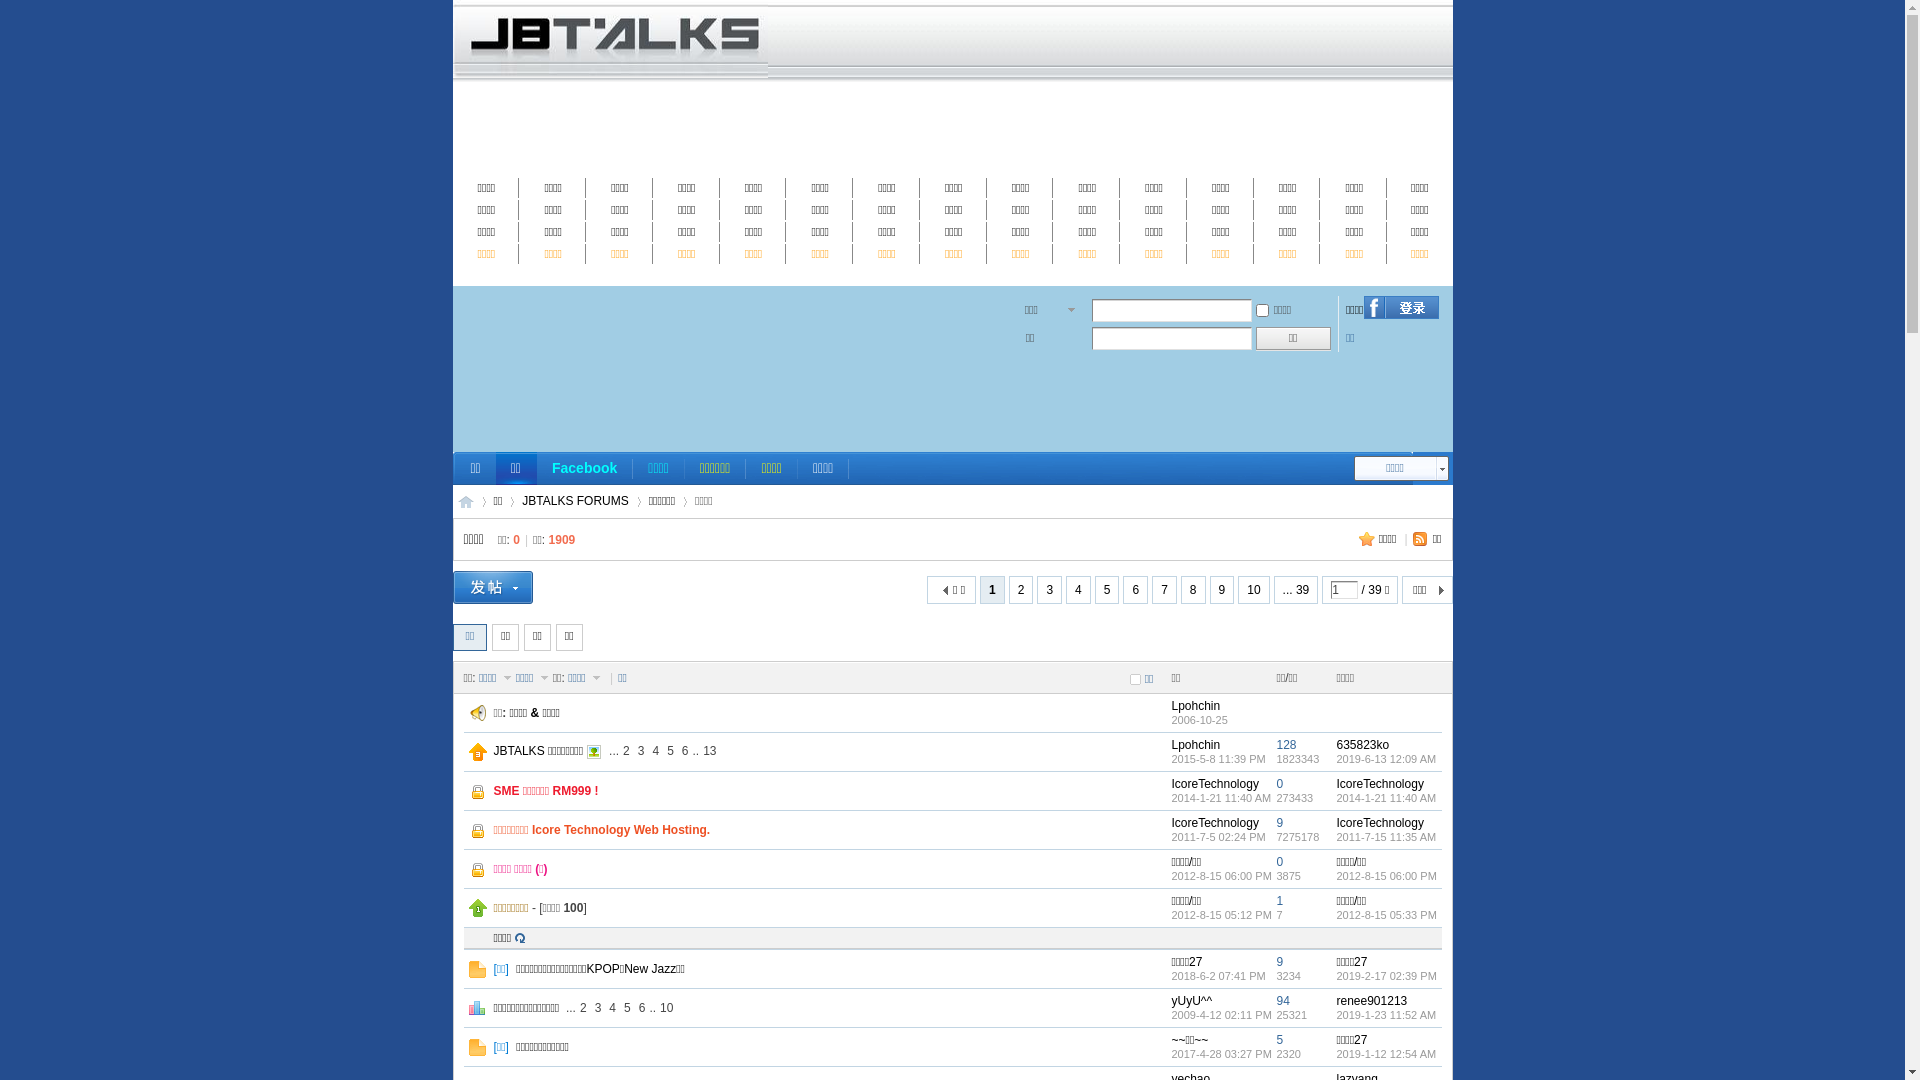  What do you see at coordinates (1050, 590) in the screenshot?
I see `3` at bounding box center [1050, 590].